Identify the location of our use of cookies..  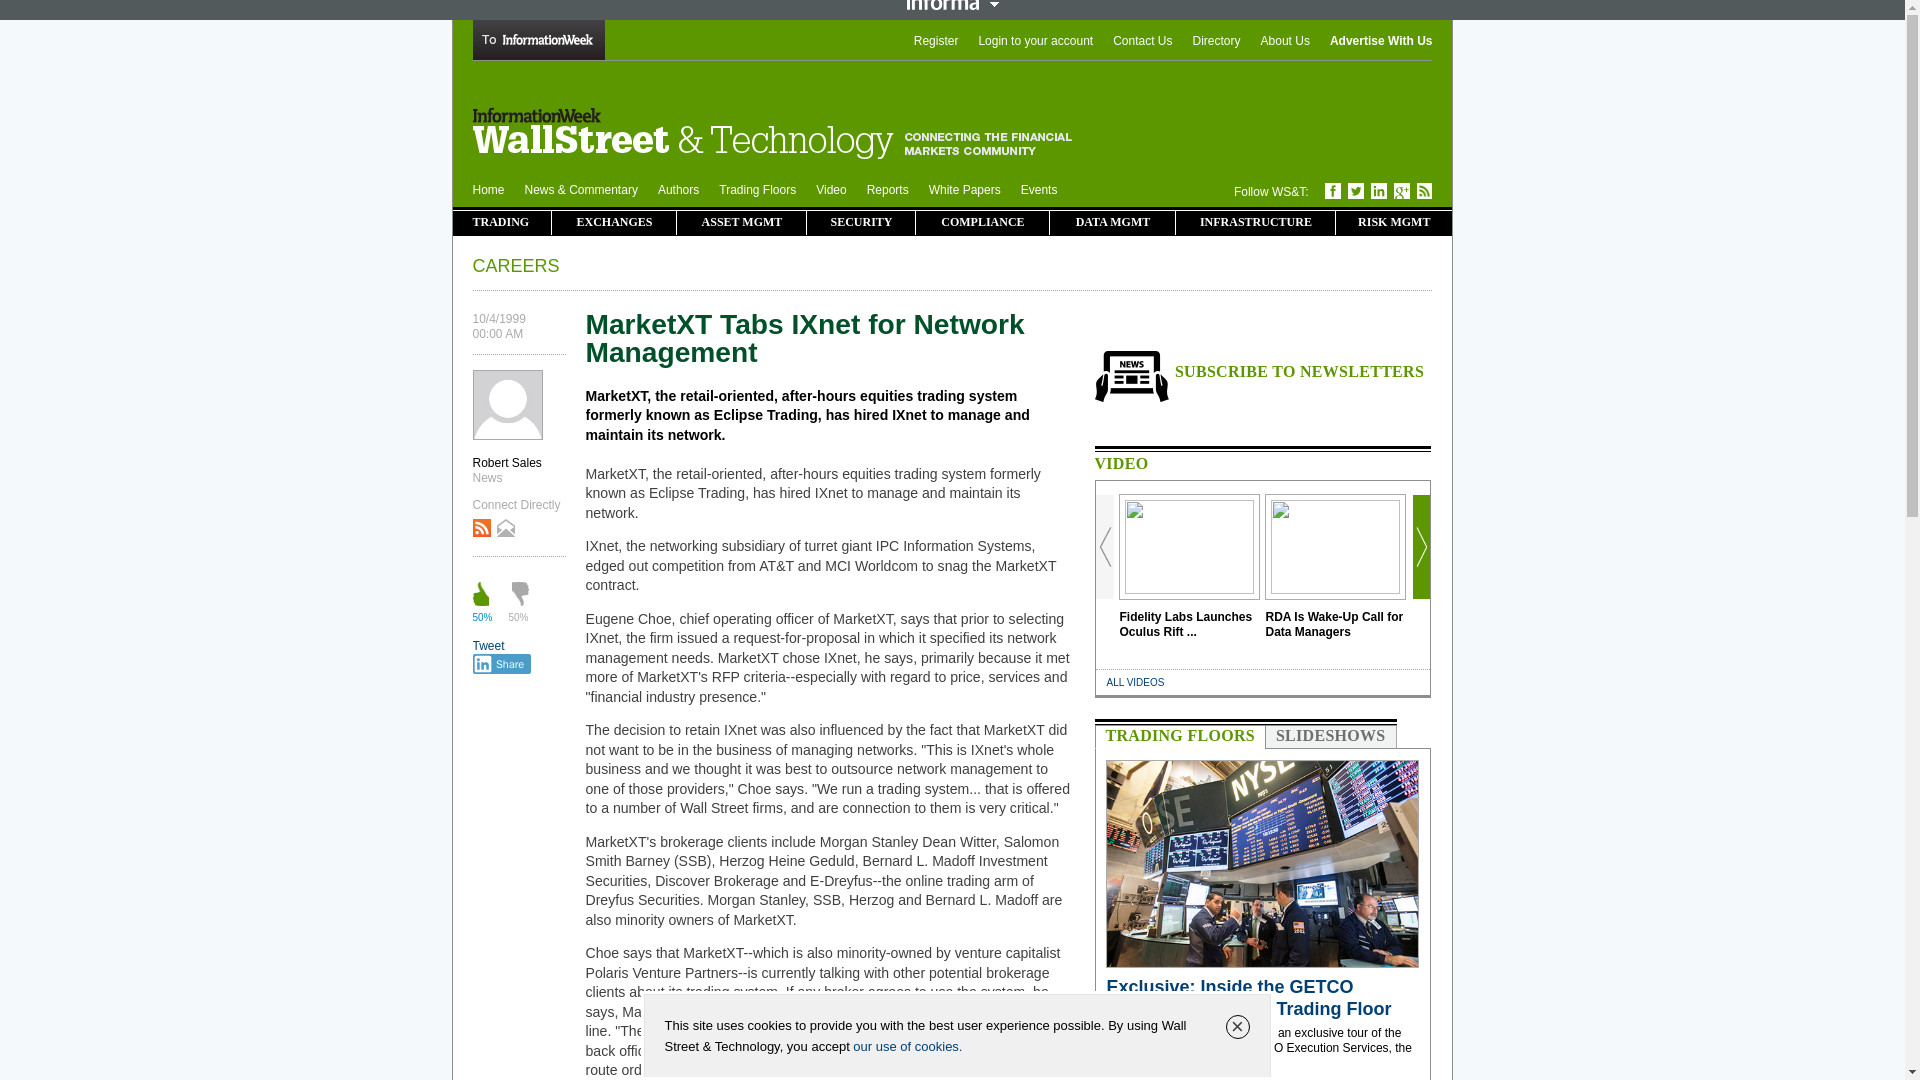
(906, 1046).